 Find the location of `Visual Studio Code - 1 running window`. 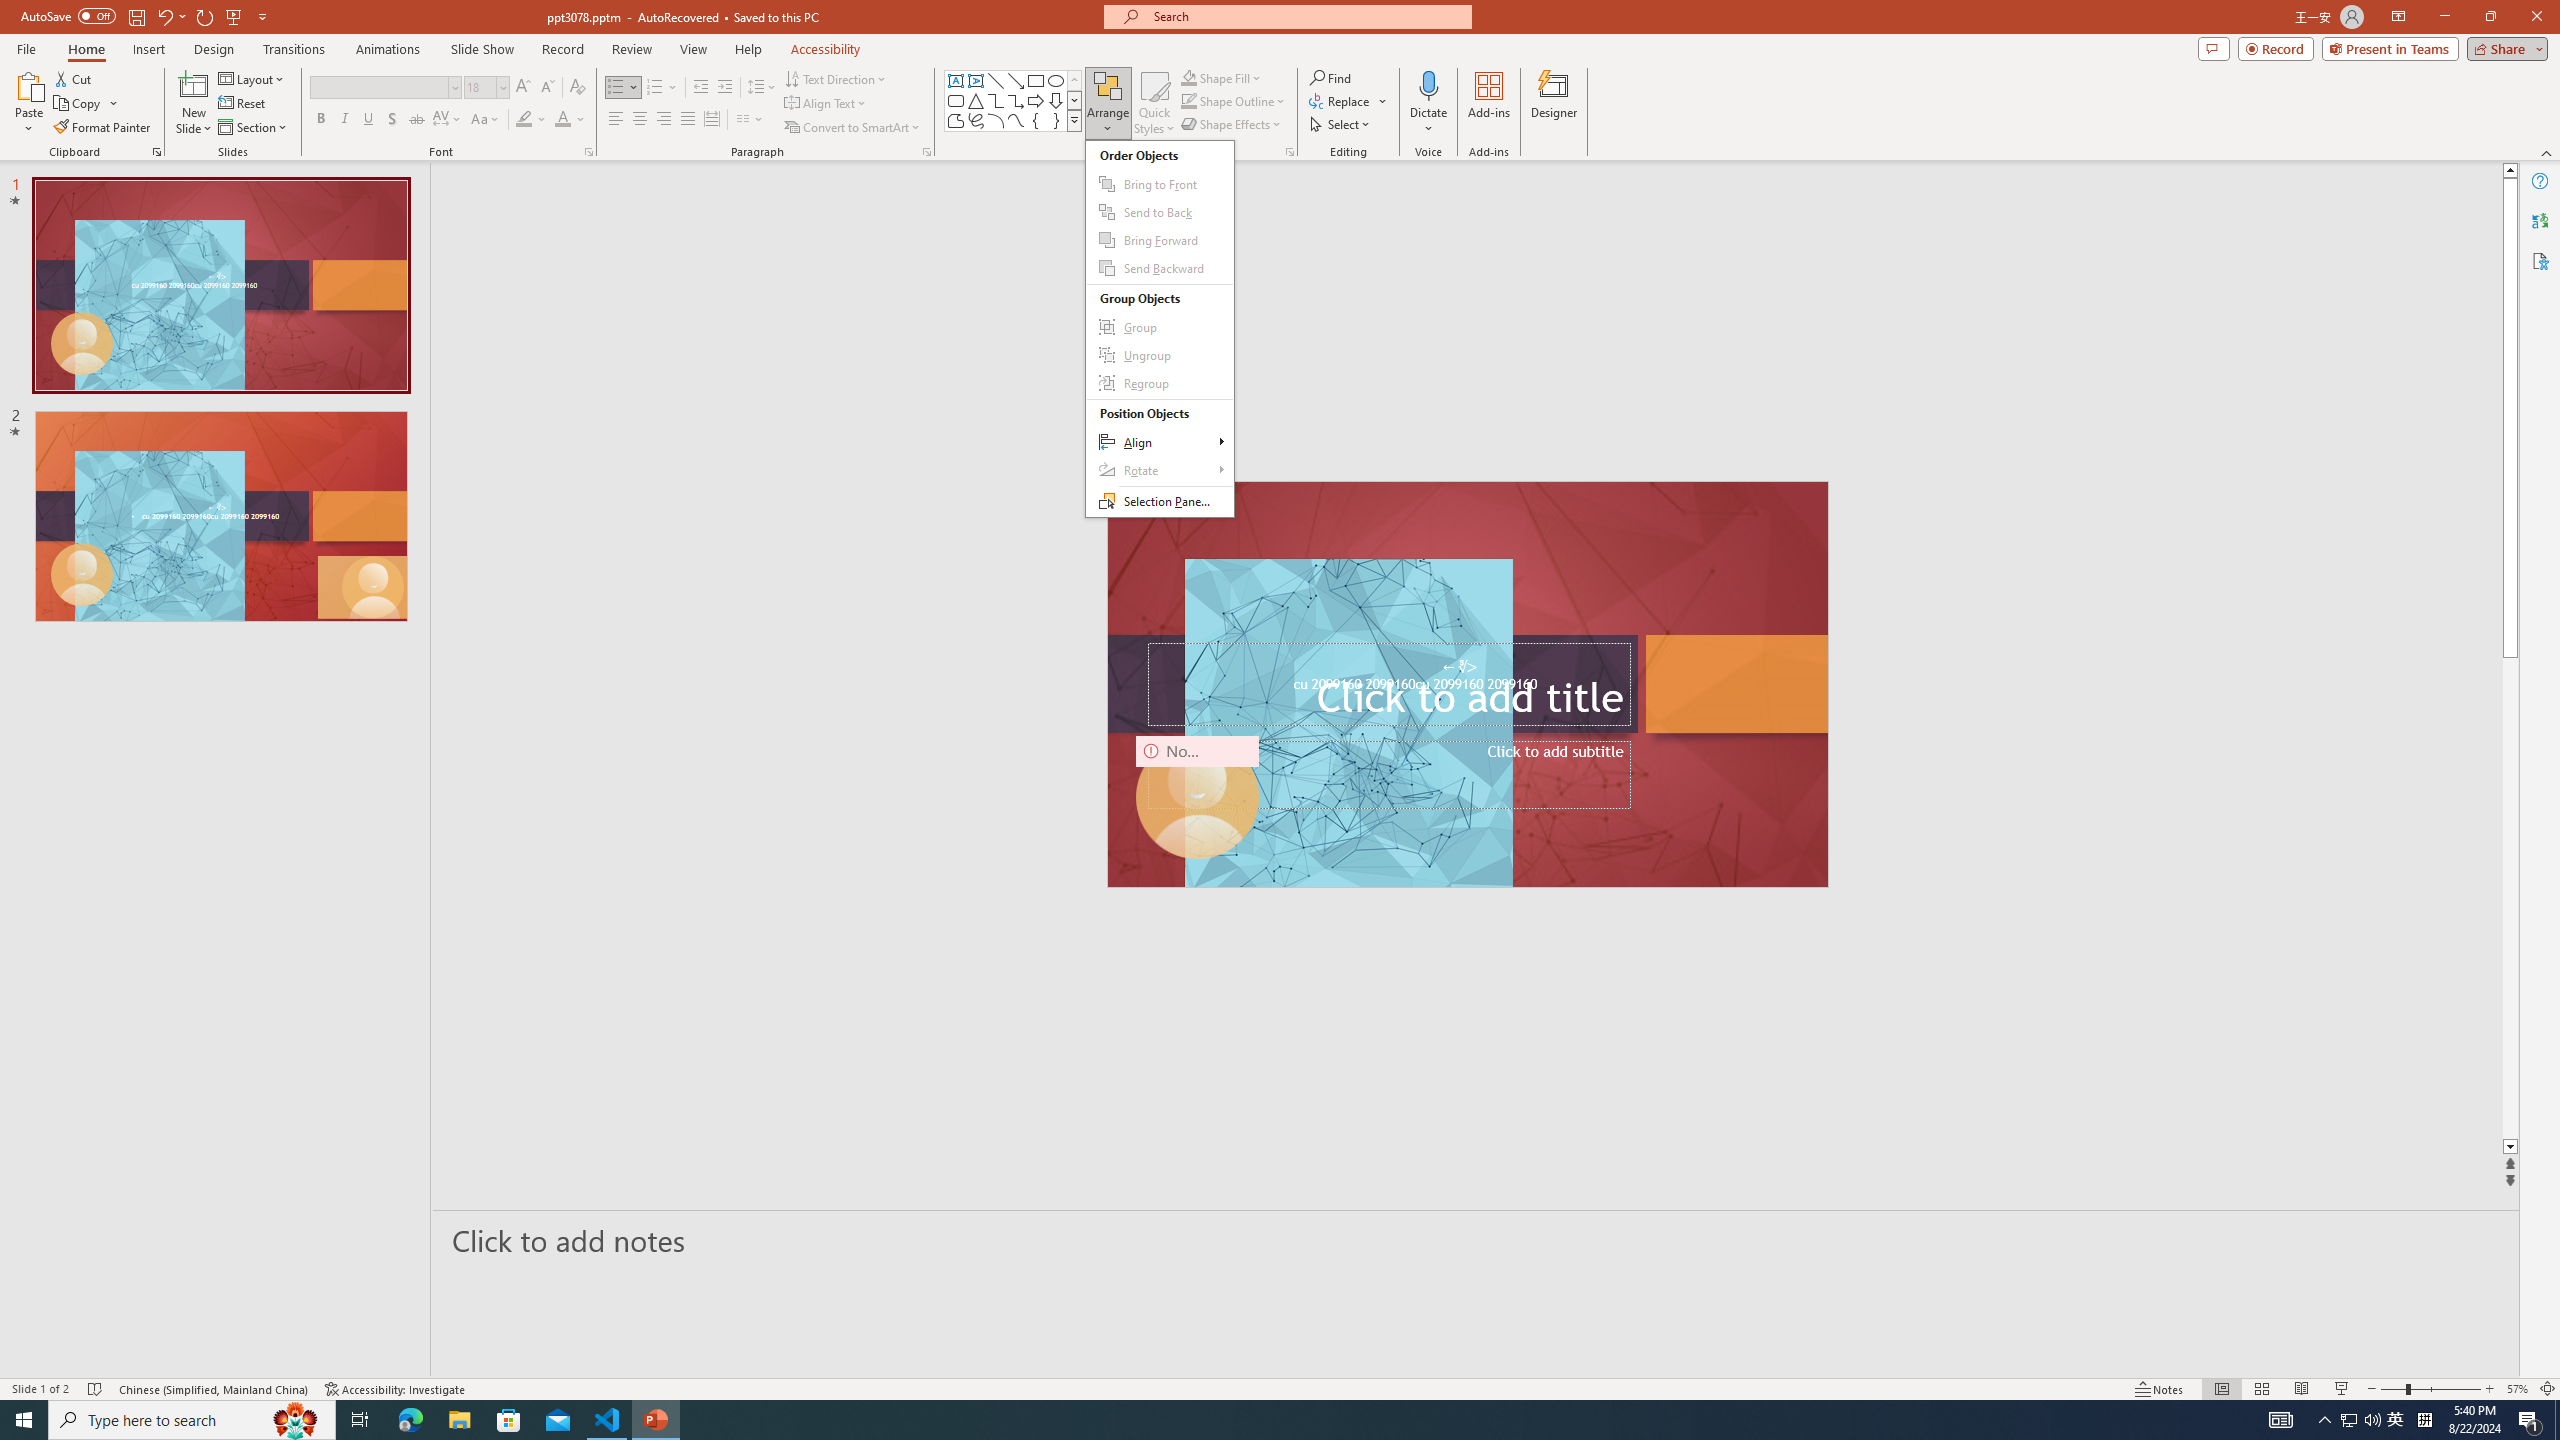

Visual Studio Code - 1 running window is located at coordinates (608, 1420).